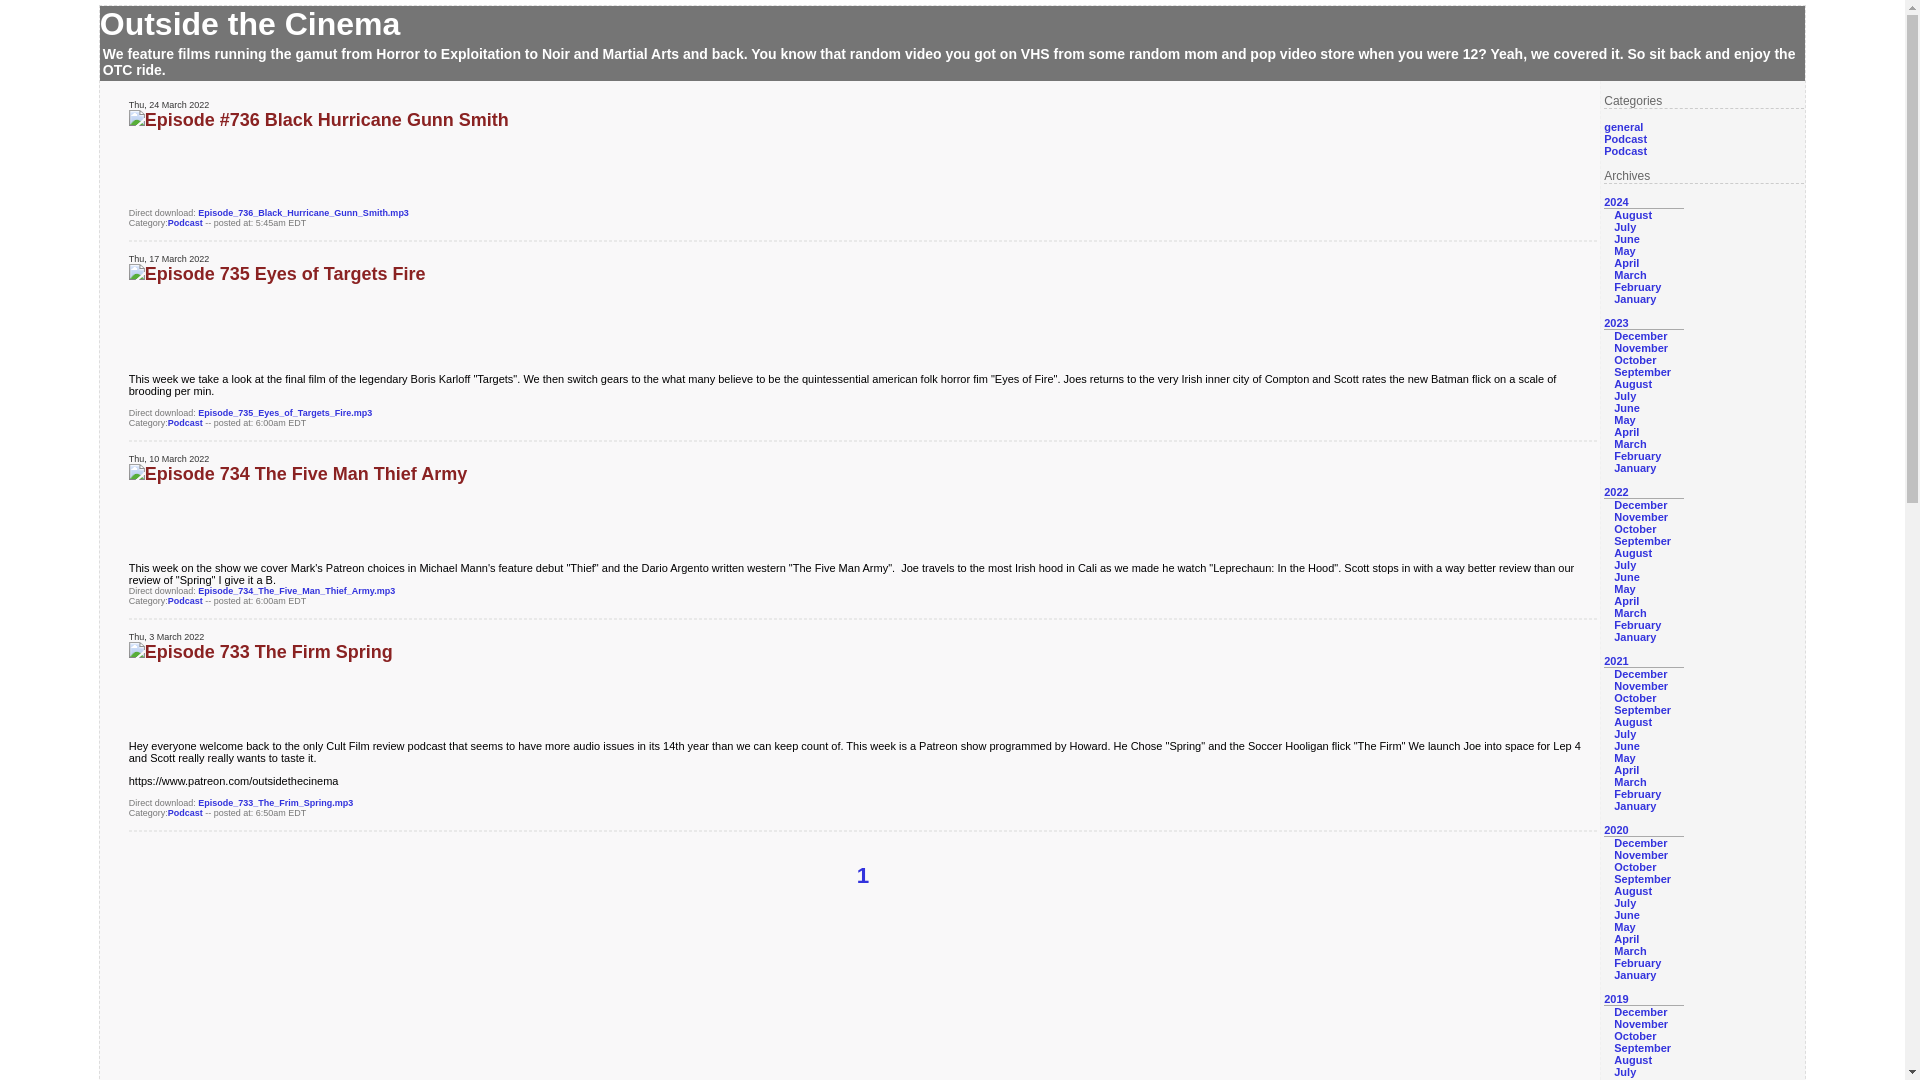 This screenshot has height=1080, width=1920. Describe the element at coordinates (1624, 589) in the screenshot. I see `May` at that location.